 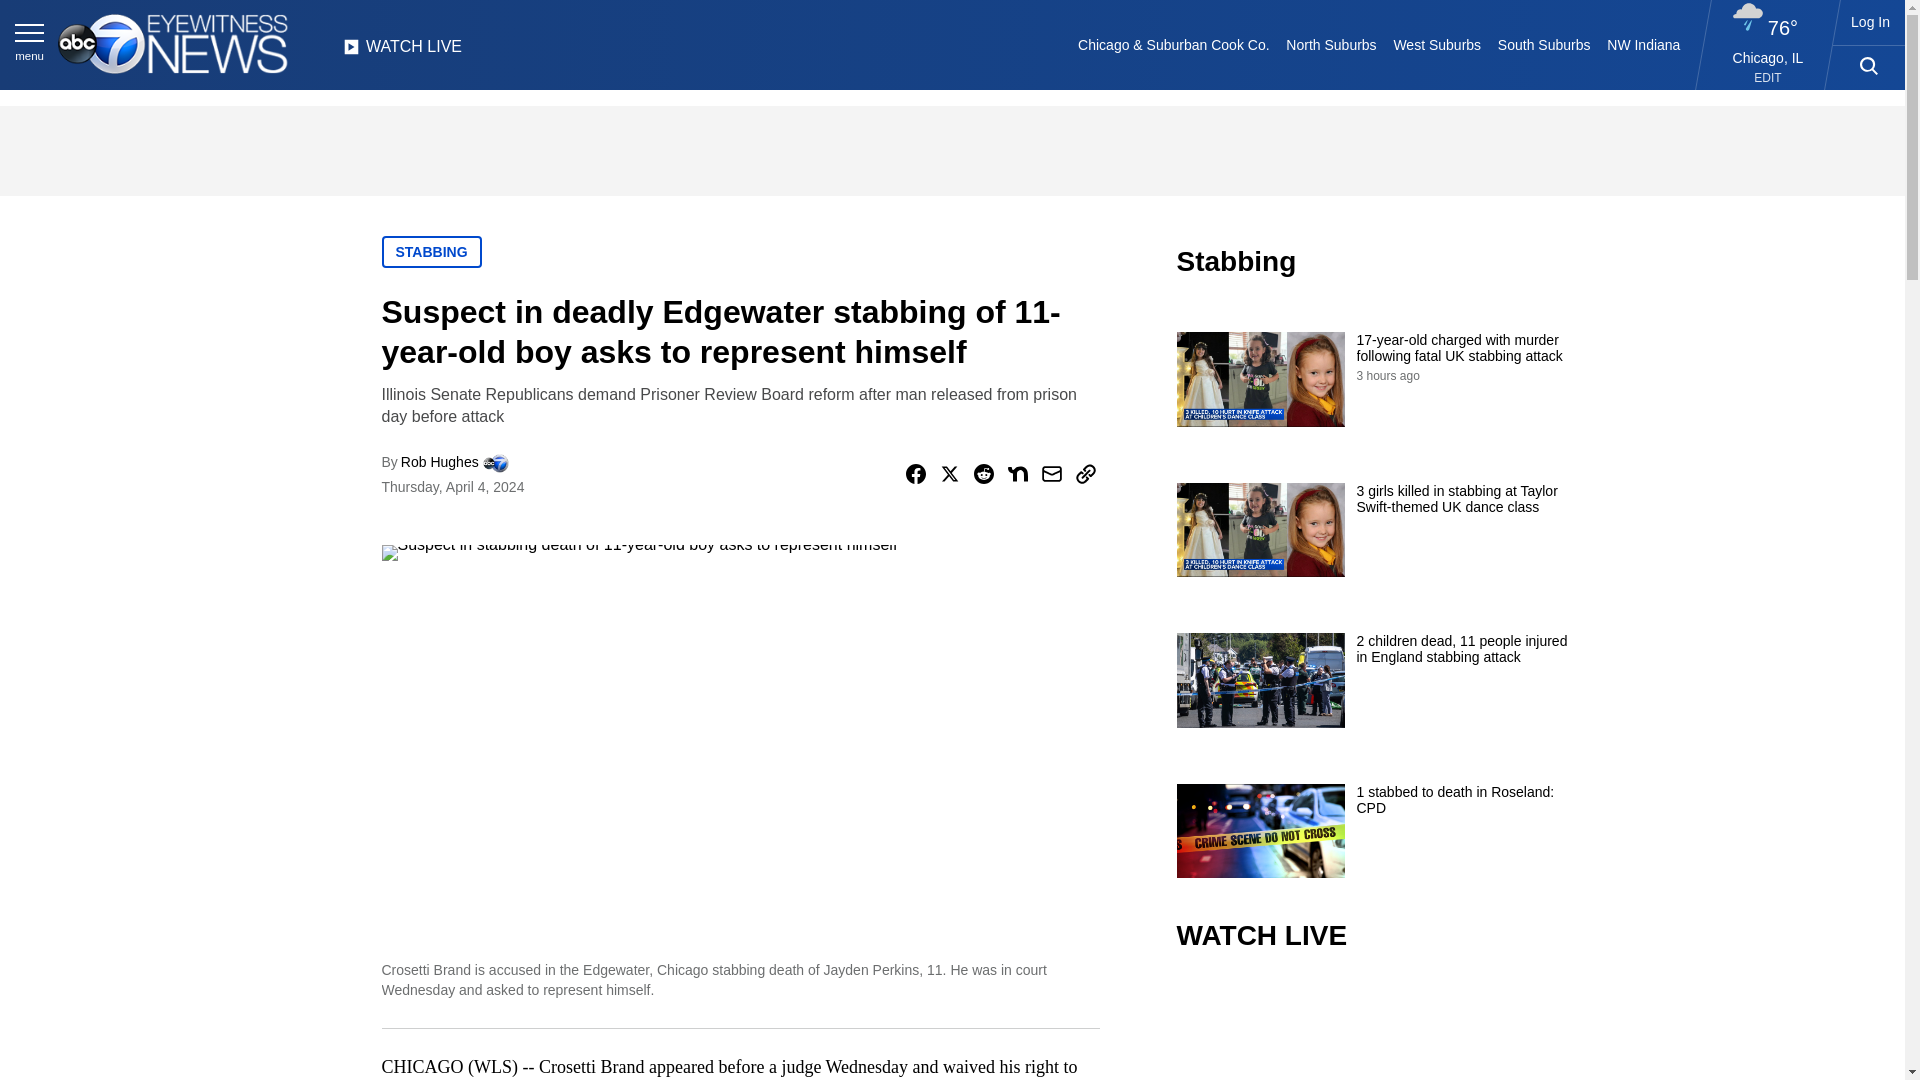 What do you see at coordinates (1376, 1030) in the screenshot?
I see `video.title` at bounding box center [1376, 1030].